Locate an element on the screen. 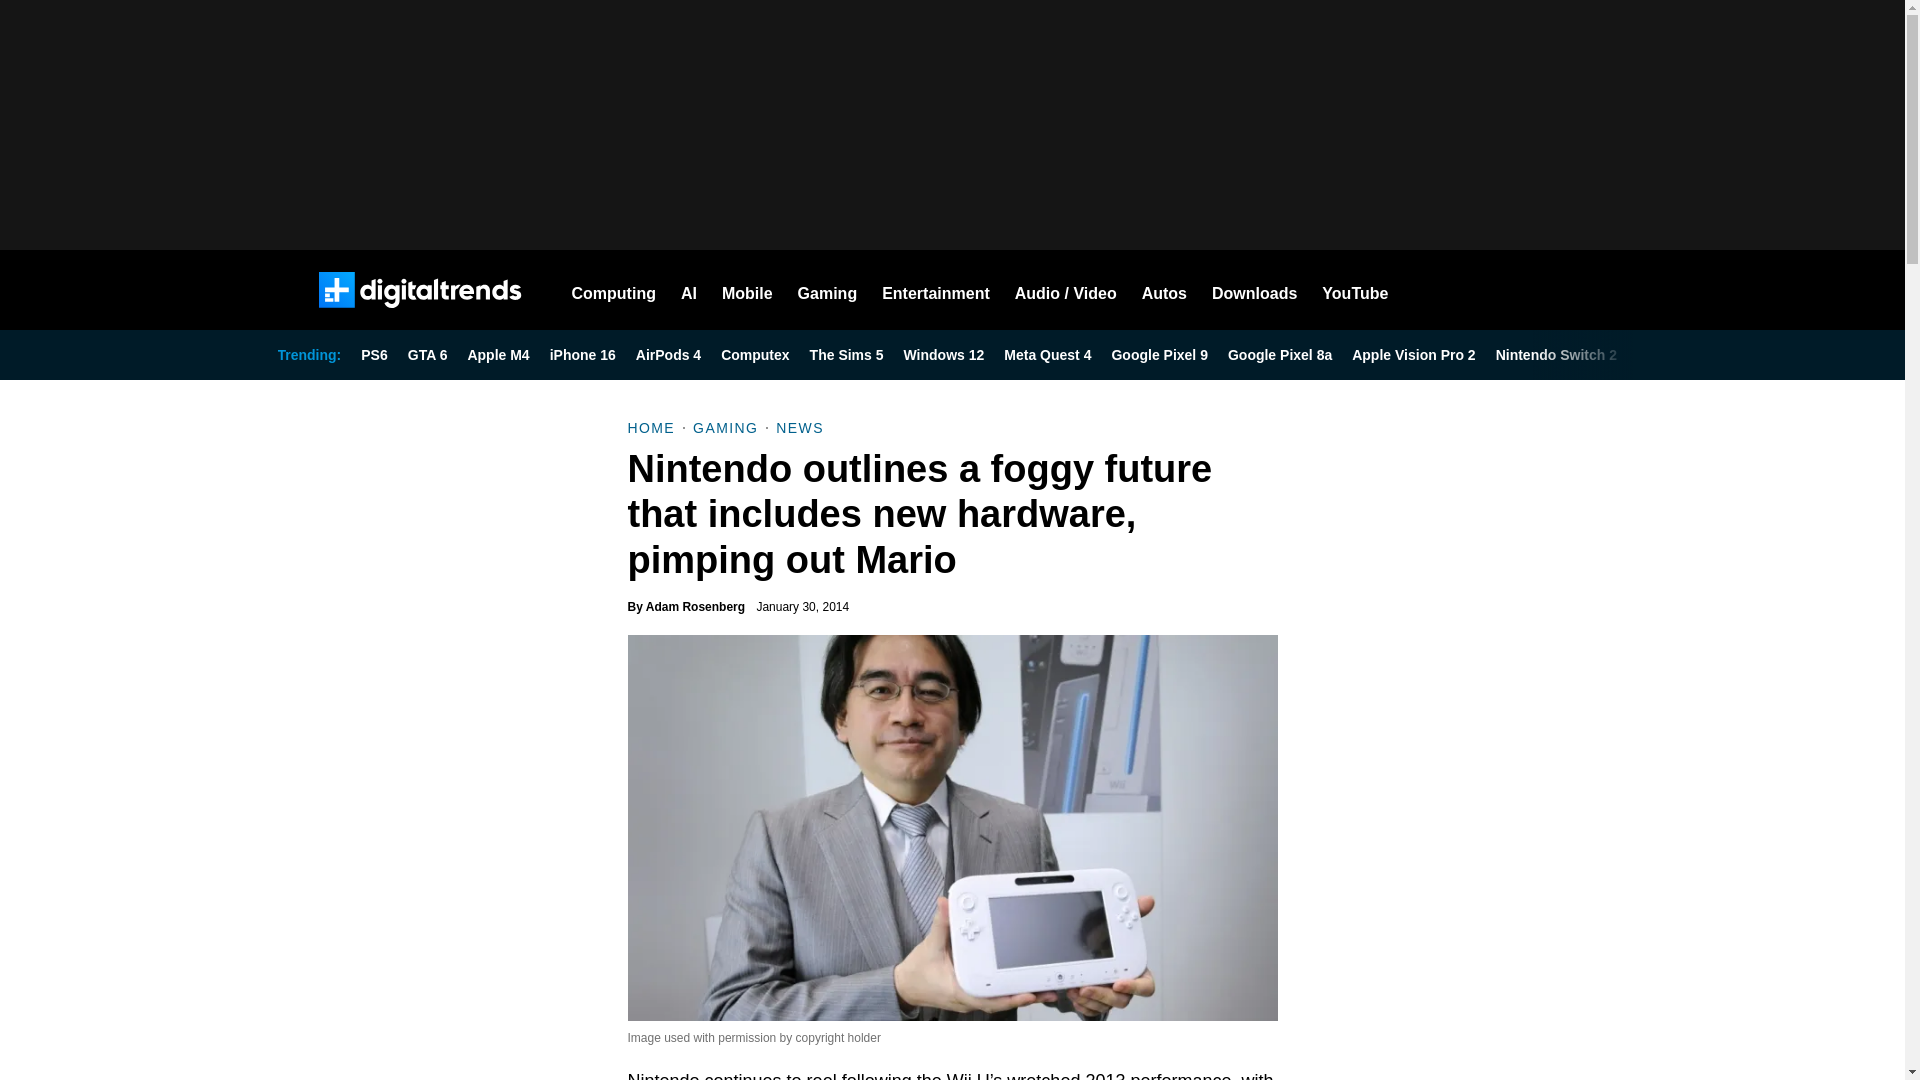 The height and width of the screenshot is (1080, 1920). Downloads is located at coordinates (1254, 290).